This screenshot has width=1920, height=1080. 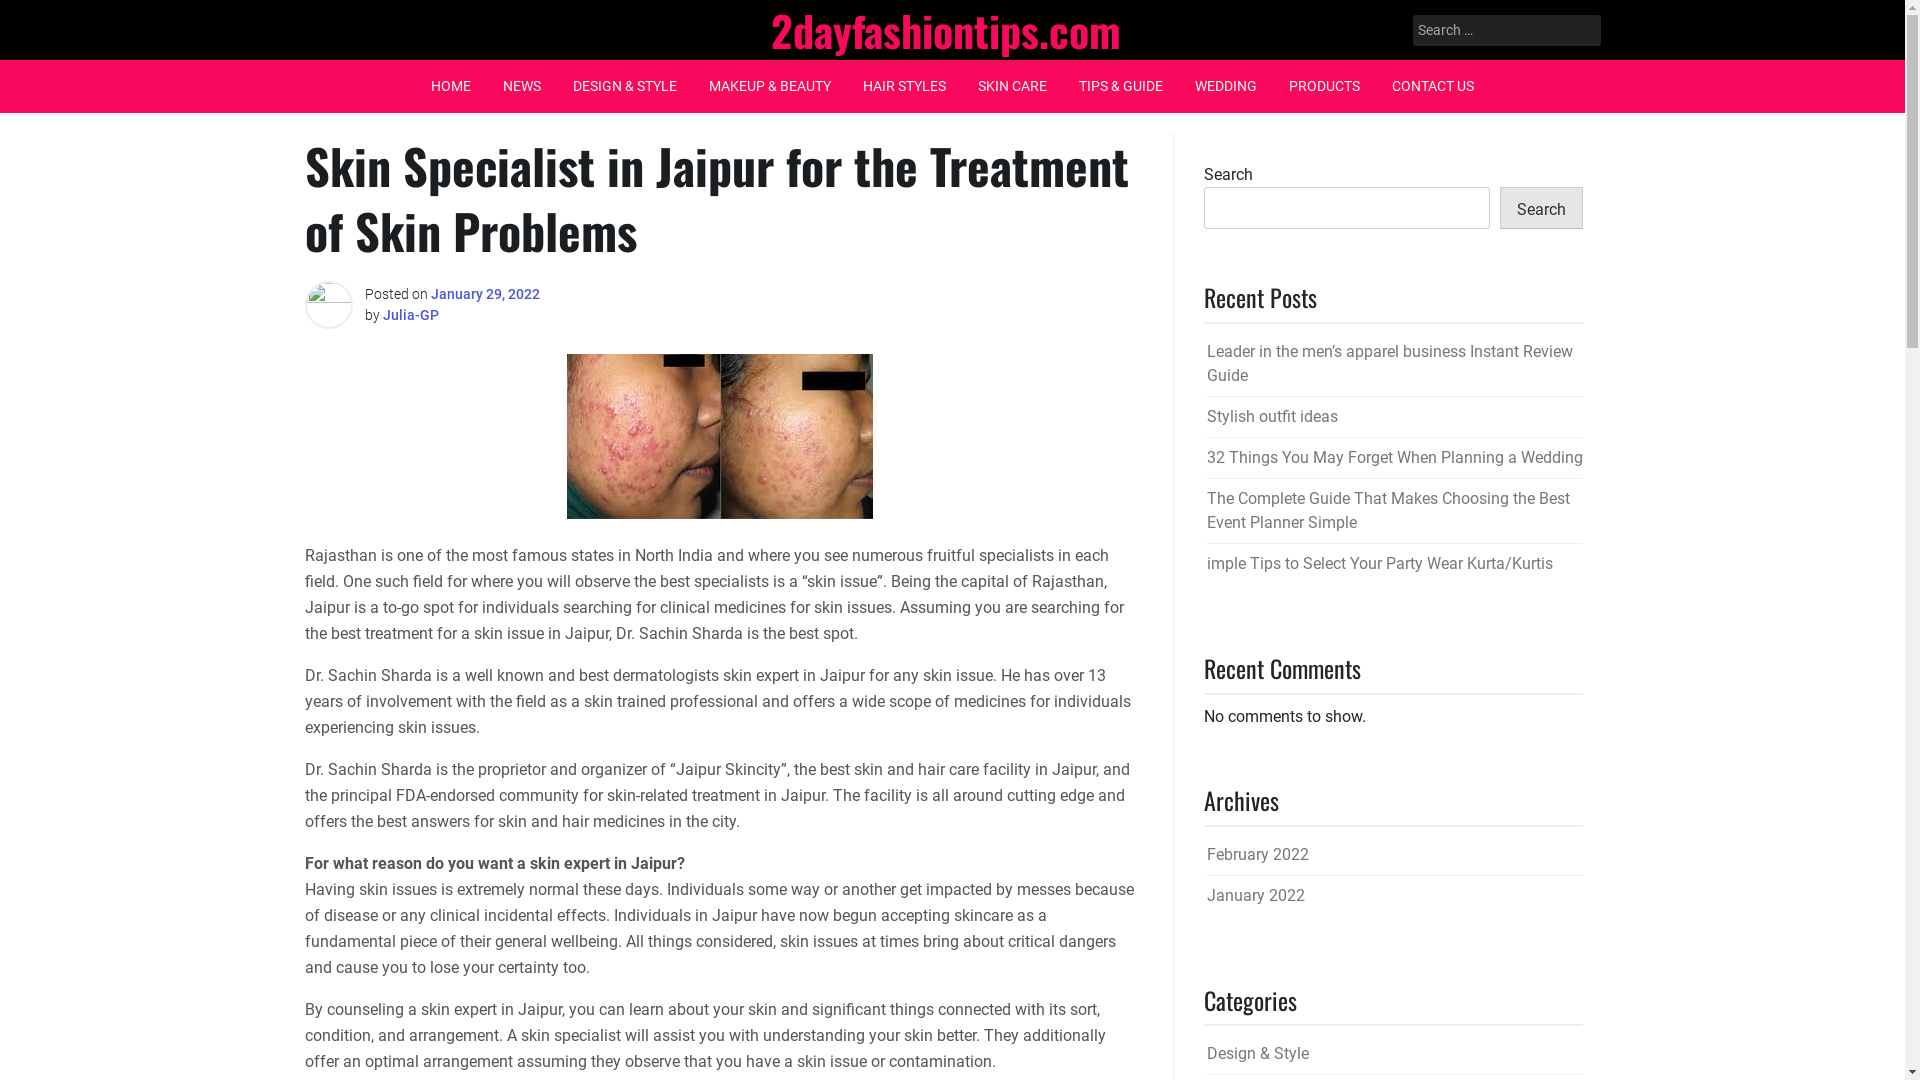 I want to click on TIPS & GUIDE, so click(x=1121, y=86).